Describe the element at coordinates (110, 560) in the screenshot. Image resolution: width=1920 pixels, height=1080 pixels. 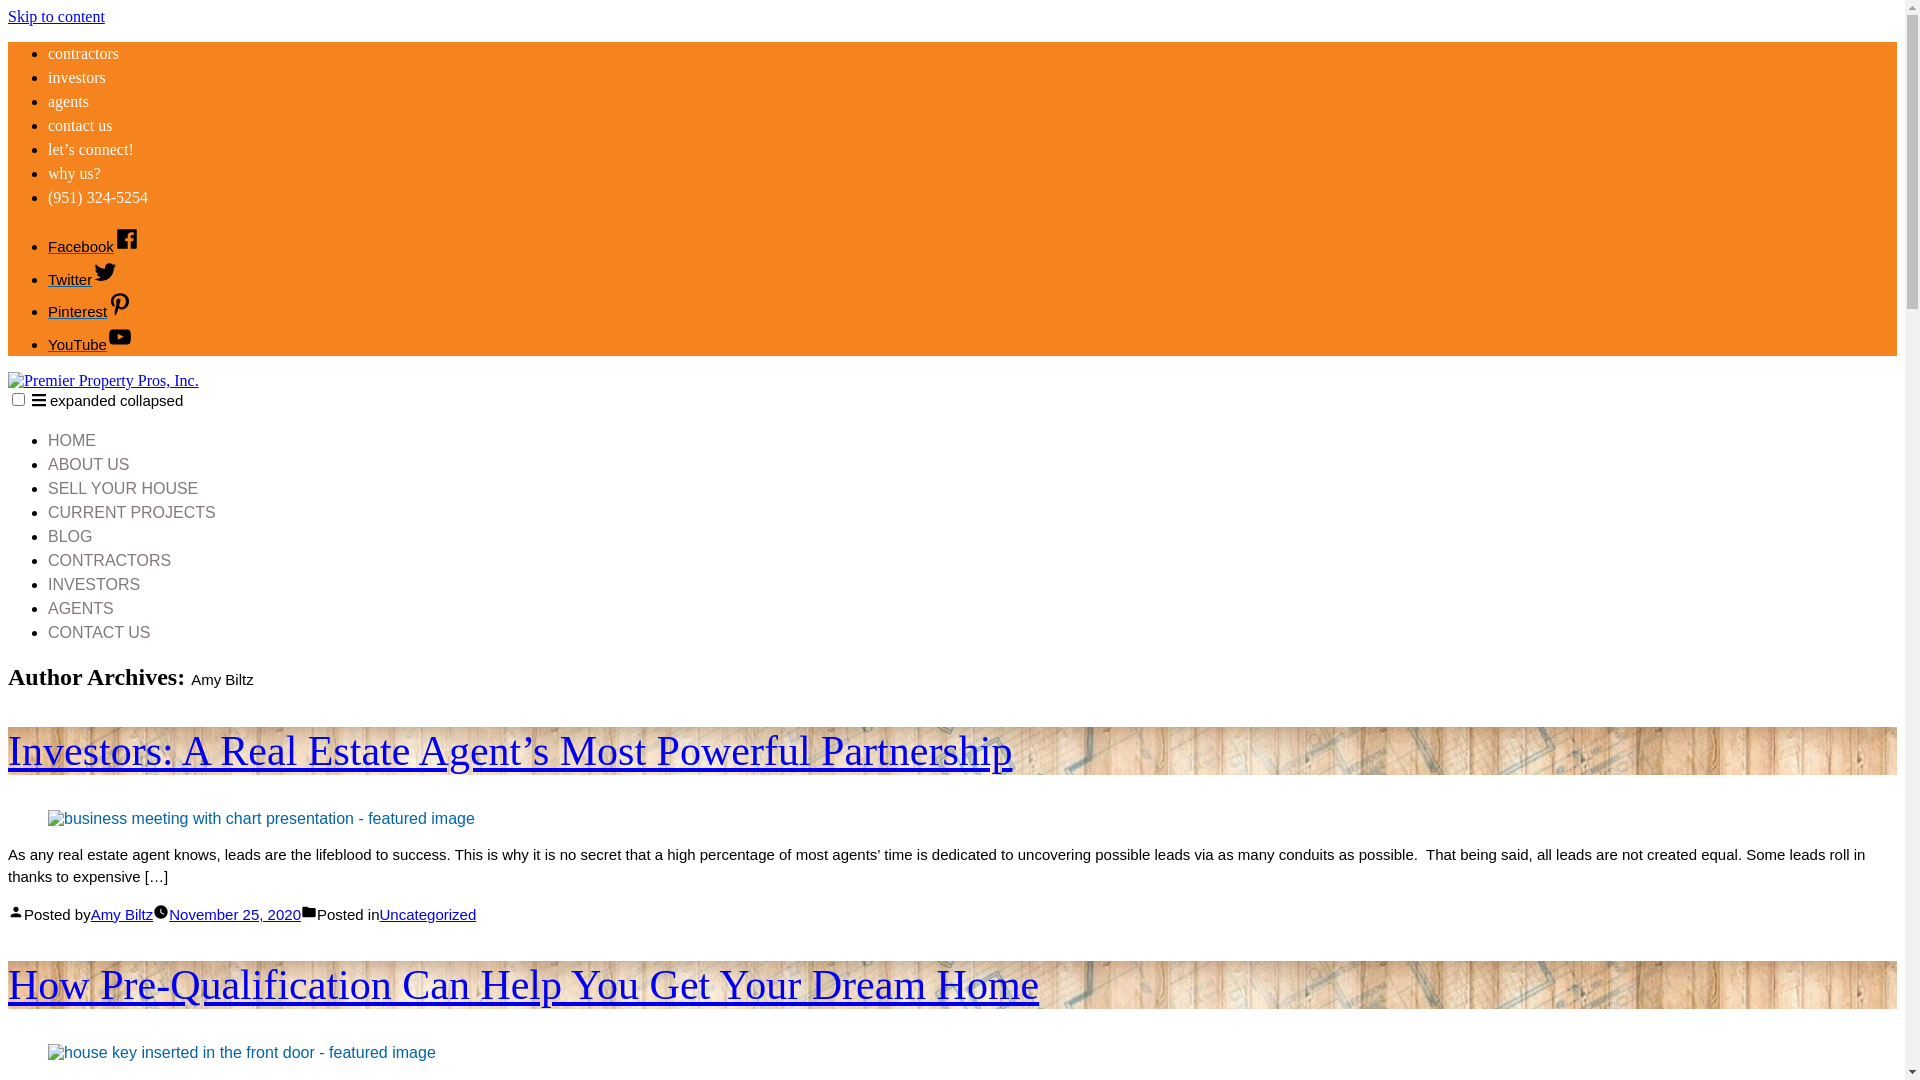
I see `CONTRACTORS` at that location.